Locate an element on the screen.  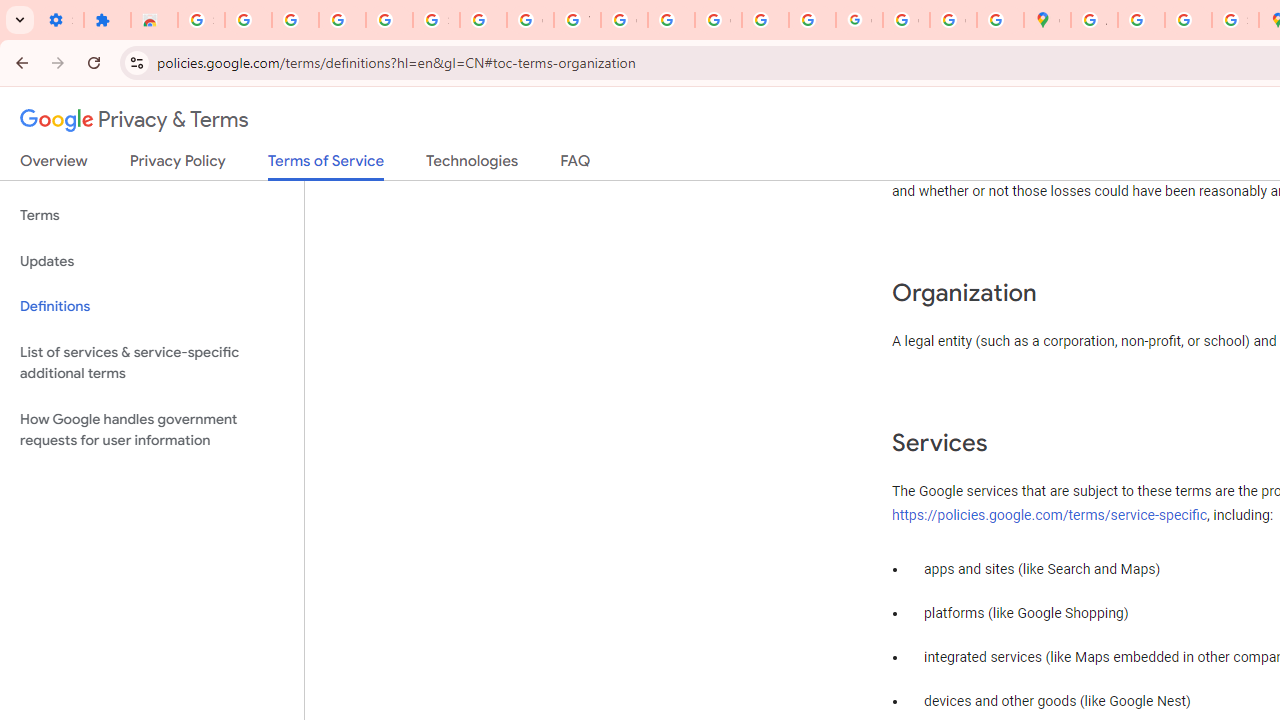
Privacy & Terms is located at coordinates (134, 120).